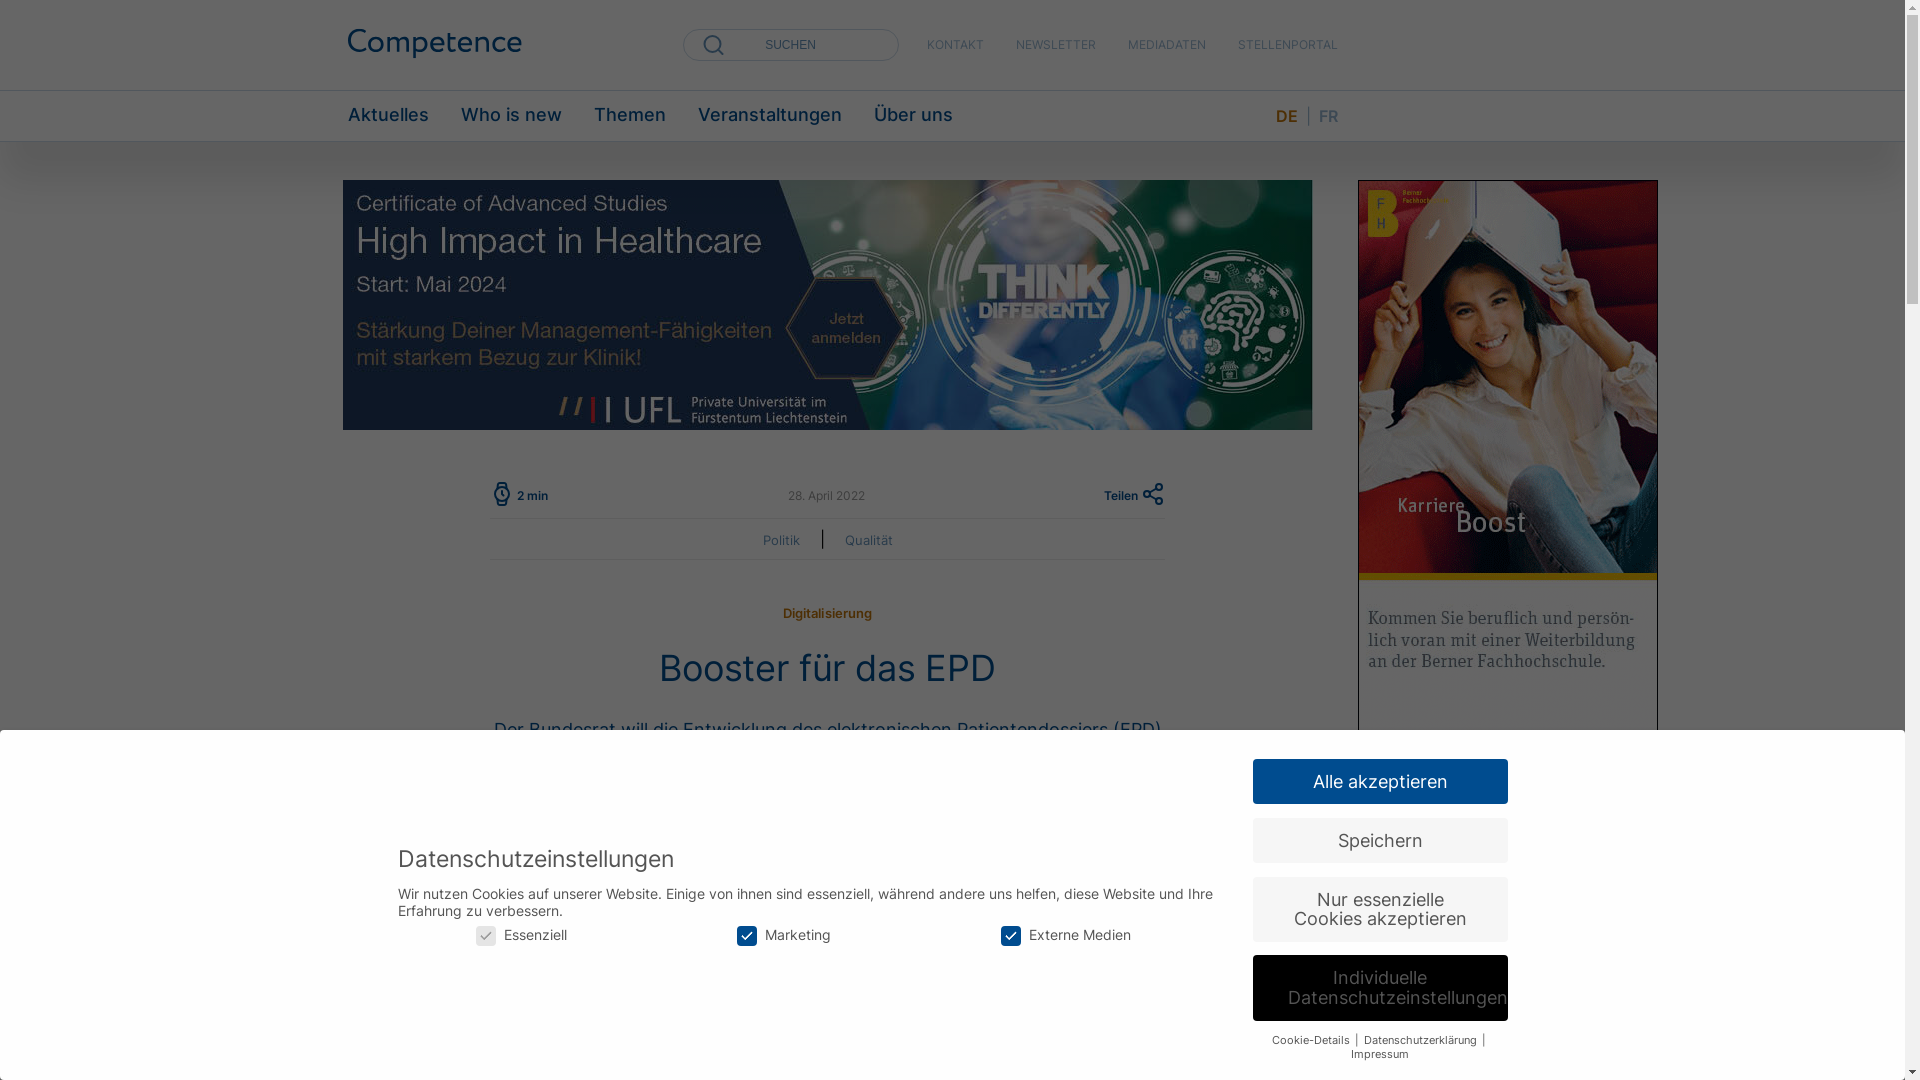  Describe the element at coordinates (1380, 908) in the screenshot. I see `Nur essenzielle Cookies akzeptieren` at that location.